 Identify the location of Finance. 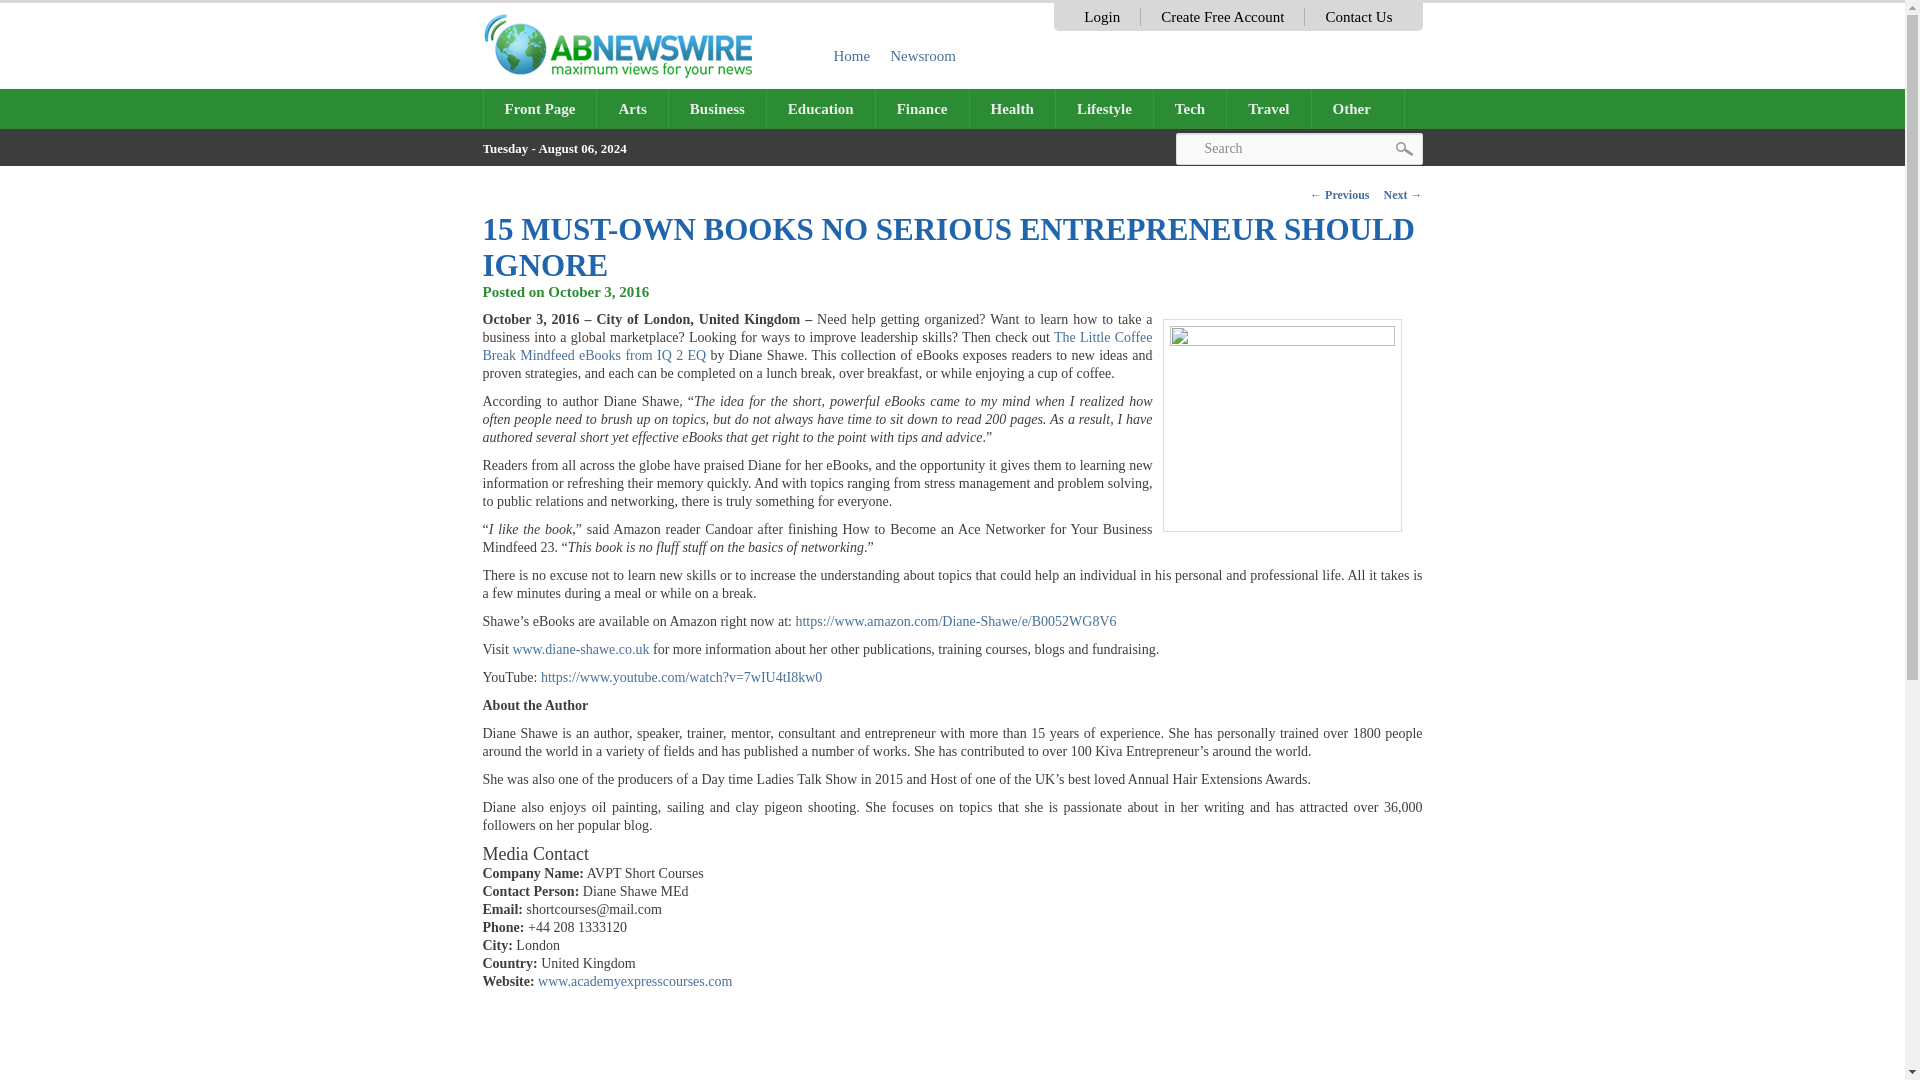
(922, 108).